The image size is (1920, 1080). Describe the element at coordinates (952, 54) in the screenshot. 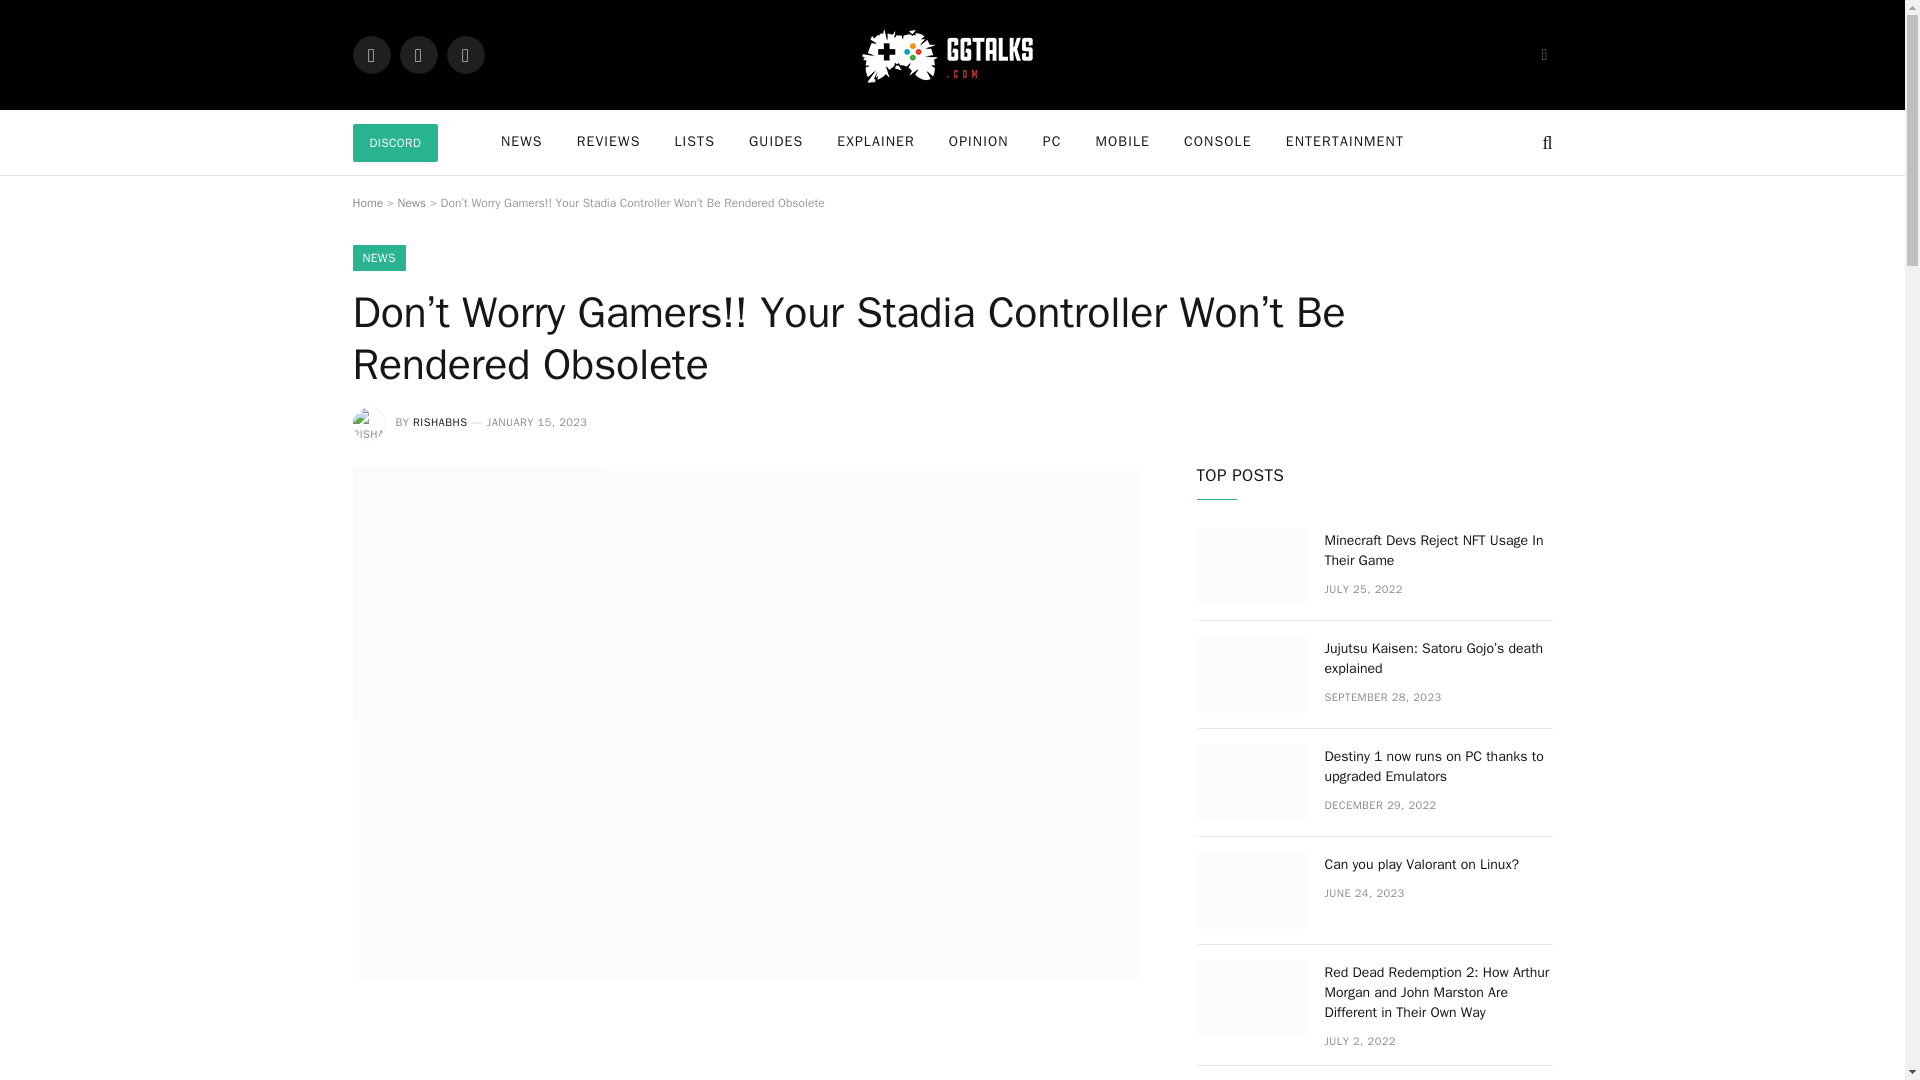

I see `GGTalks` at that location.